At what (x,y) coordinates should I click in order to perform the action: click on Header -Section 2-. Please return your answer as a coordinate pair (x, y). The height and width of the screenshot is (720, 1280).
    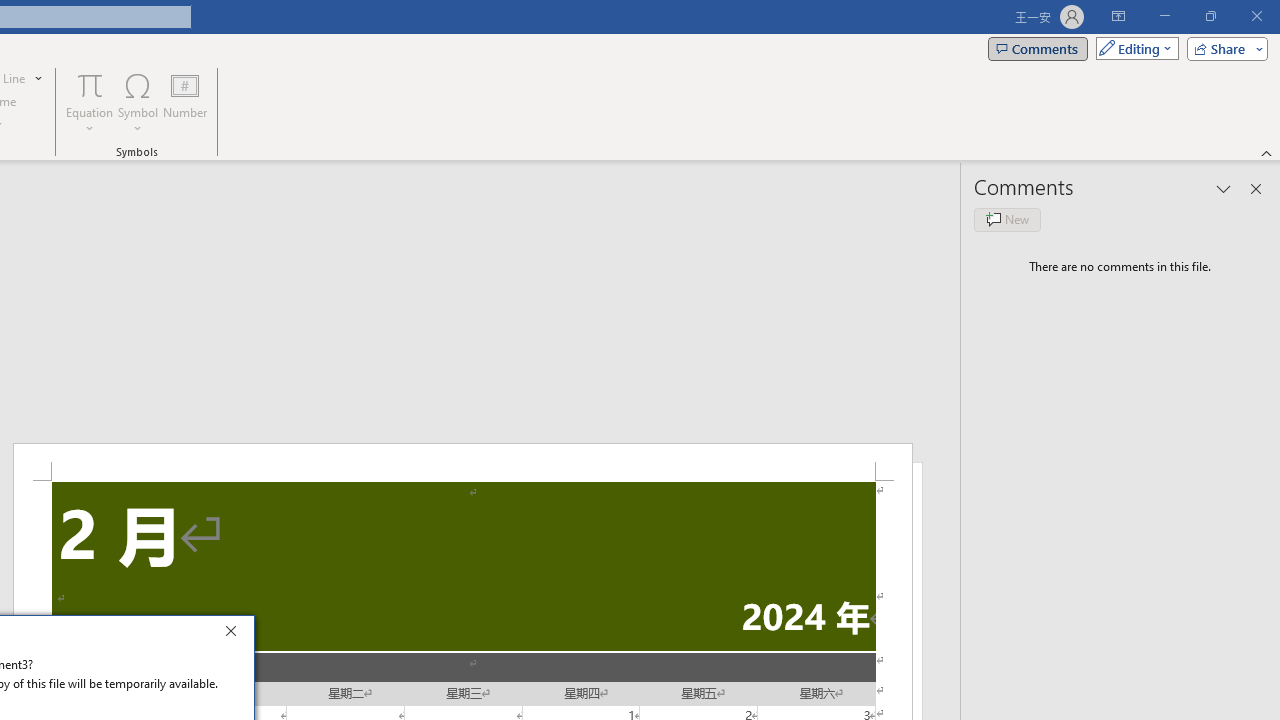
    Looking at the image, I should click on (462, 462).